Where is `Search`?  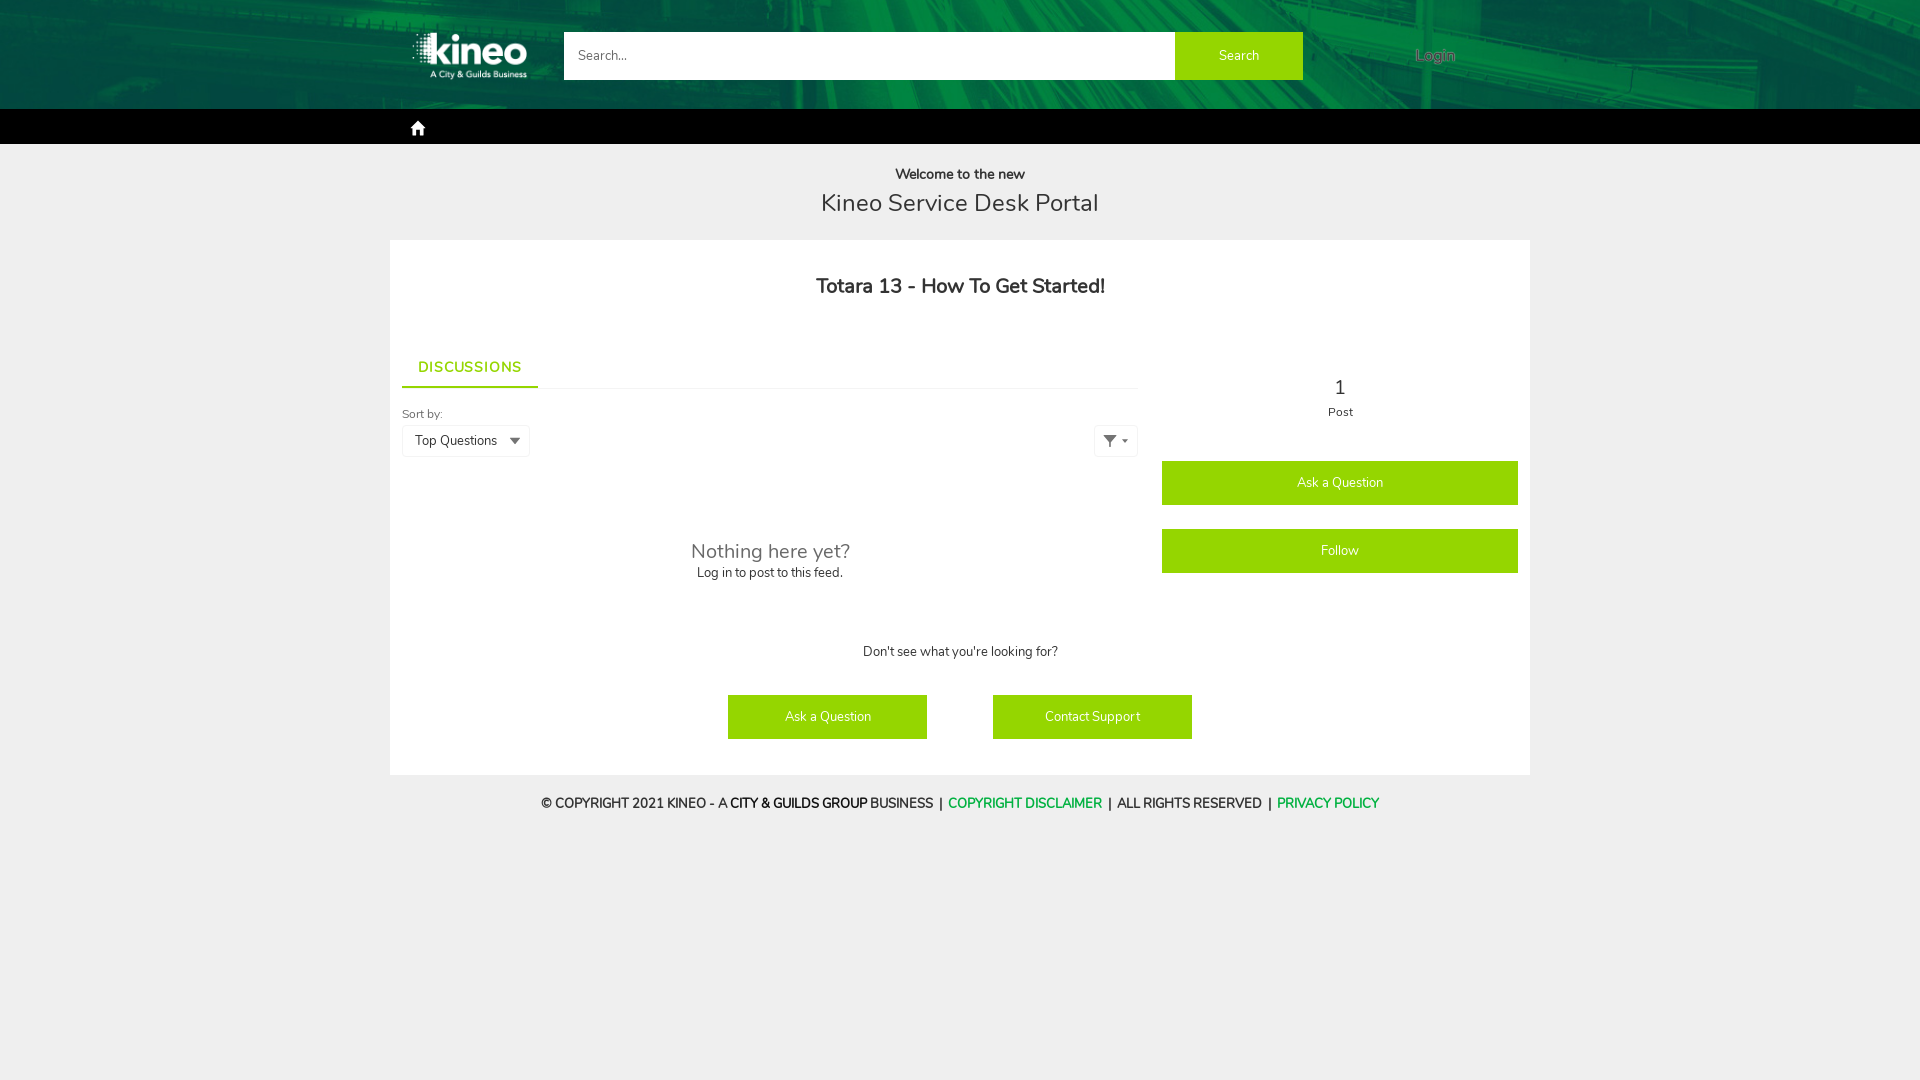 Search is located at coordinates (1239, 56).